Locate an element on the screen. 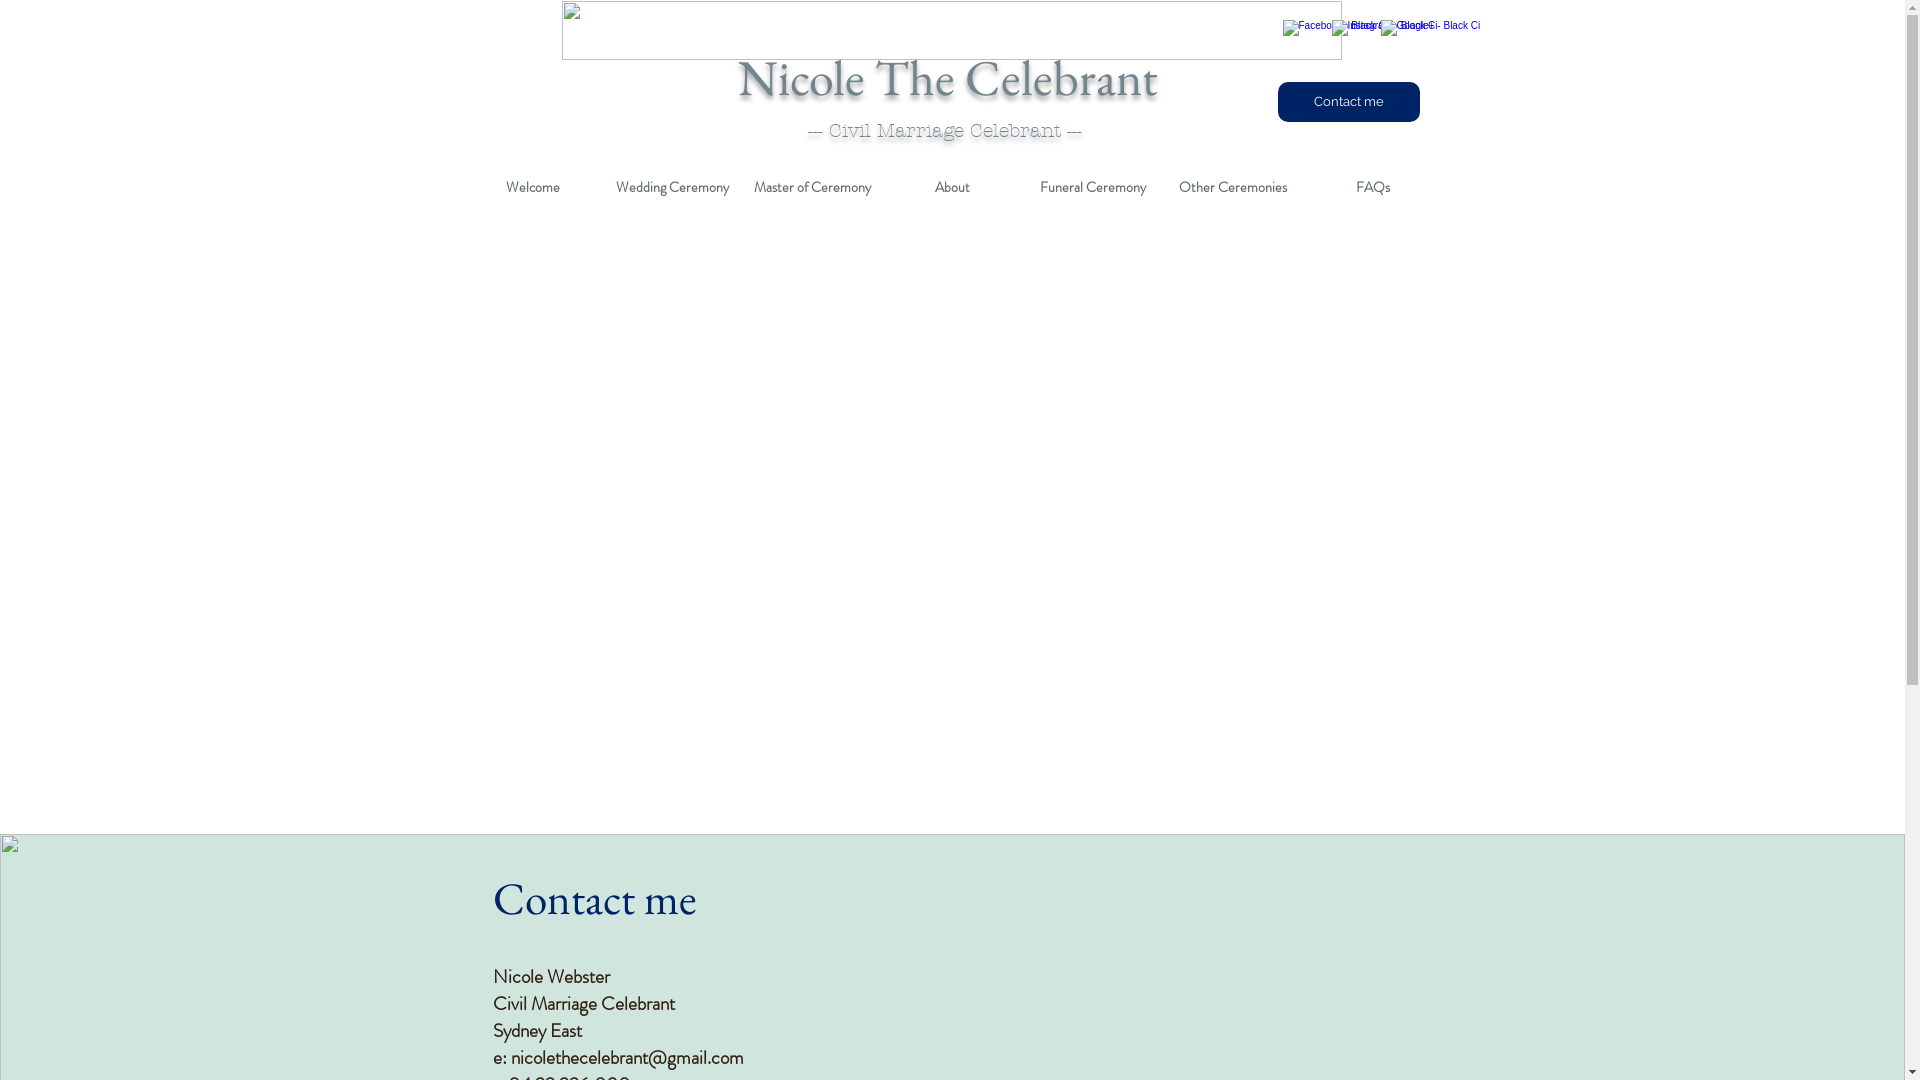 Image resolution: width=1920 pixels, height=1080 pixels. Contact me is located at coordinates (1349, 102).